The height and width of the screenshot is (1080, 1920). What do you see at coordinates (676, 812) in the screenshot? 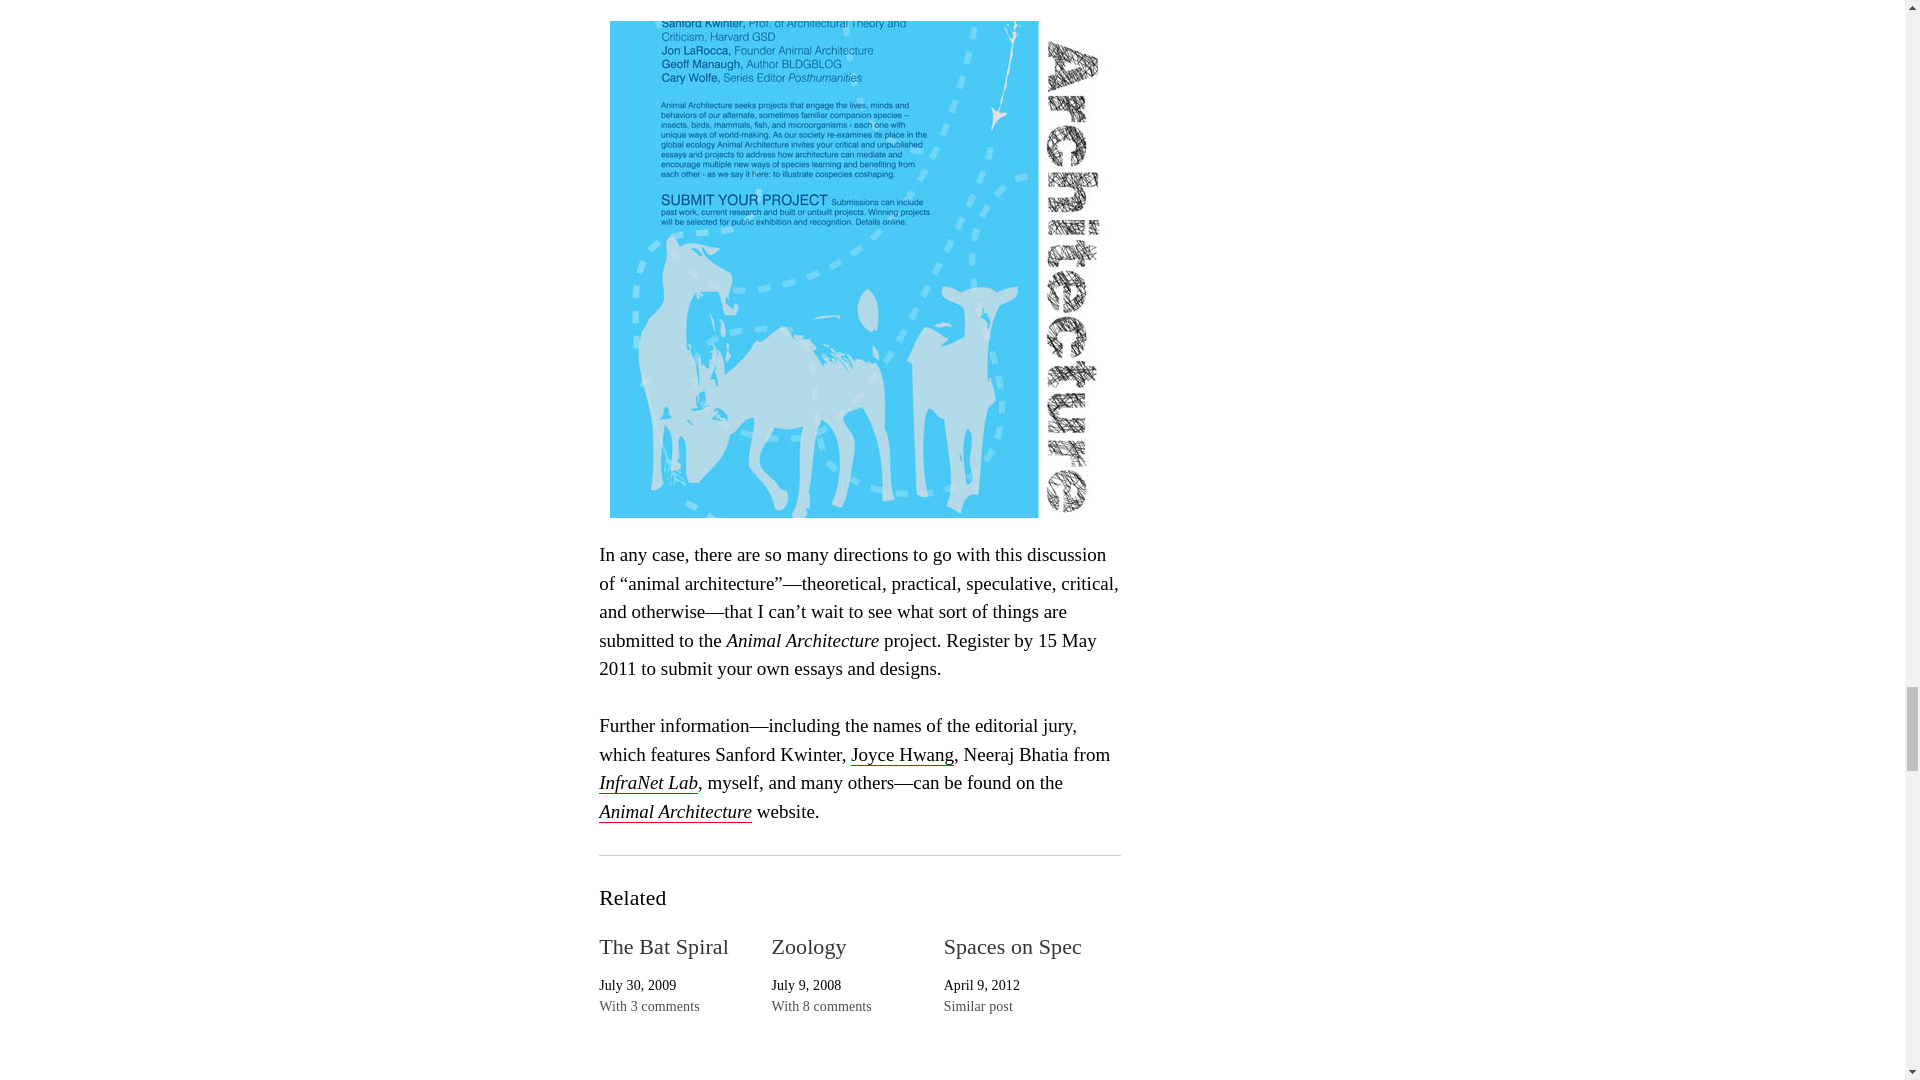
I see `Animal Architecture` at bounding box center [676, 812].